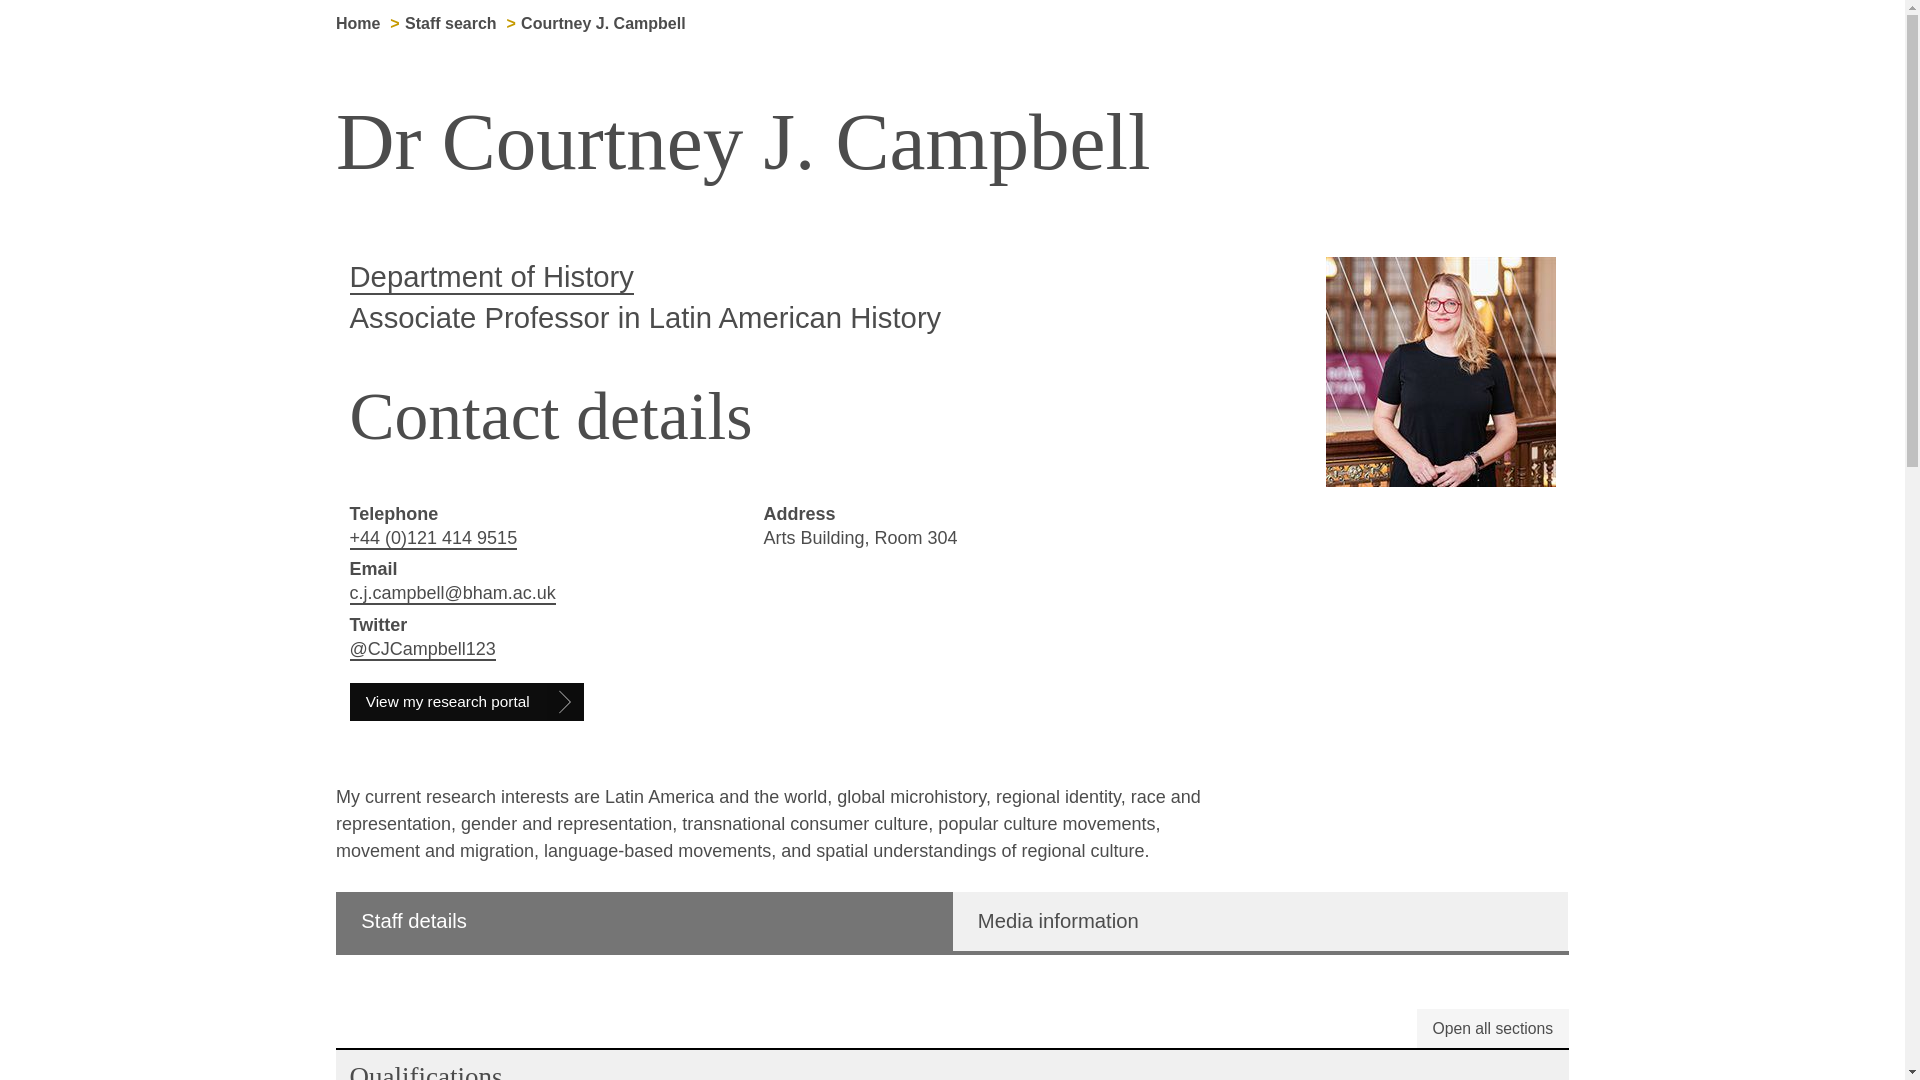 Image resolution: width=1920 pixels, height=1080 pixels. Describe the element at coordinates (358, 24) in the screenshot. I see `Home` at that location.